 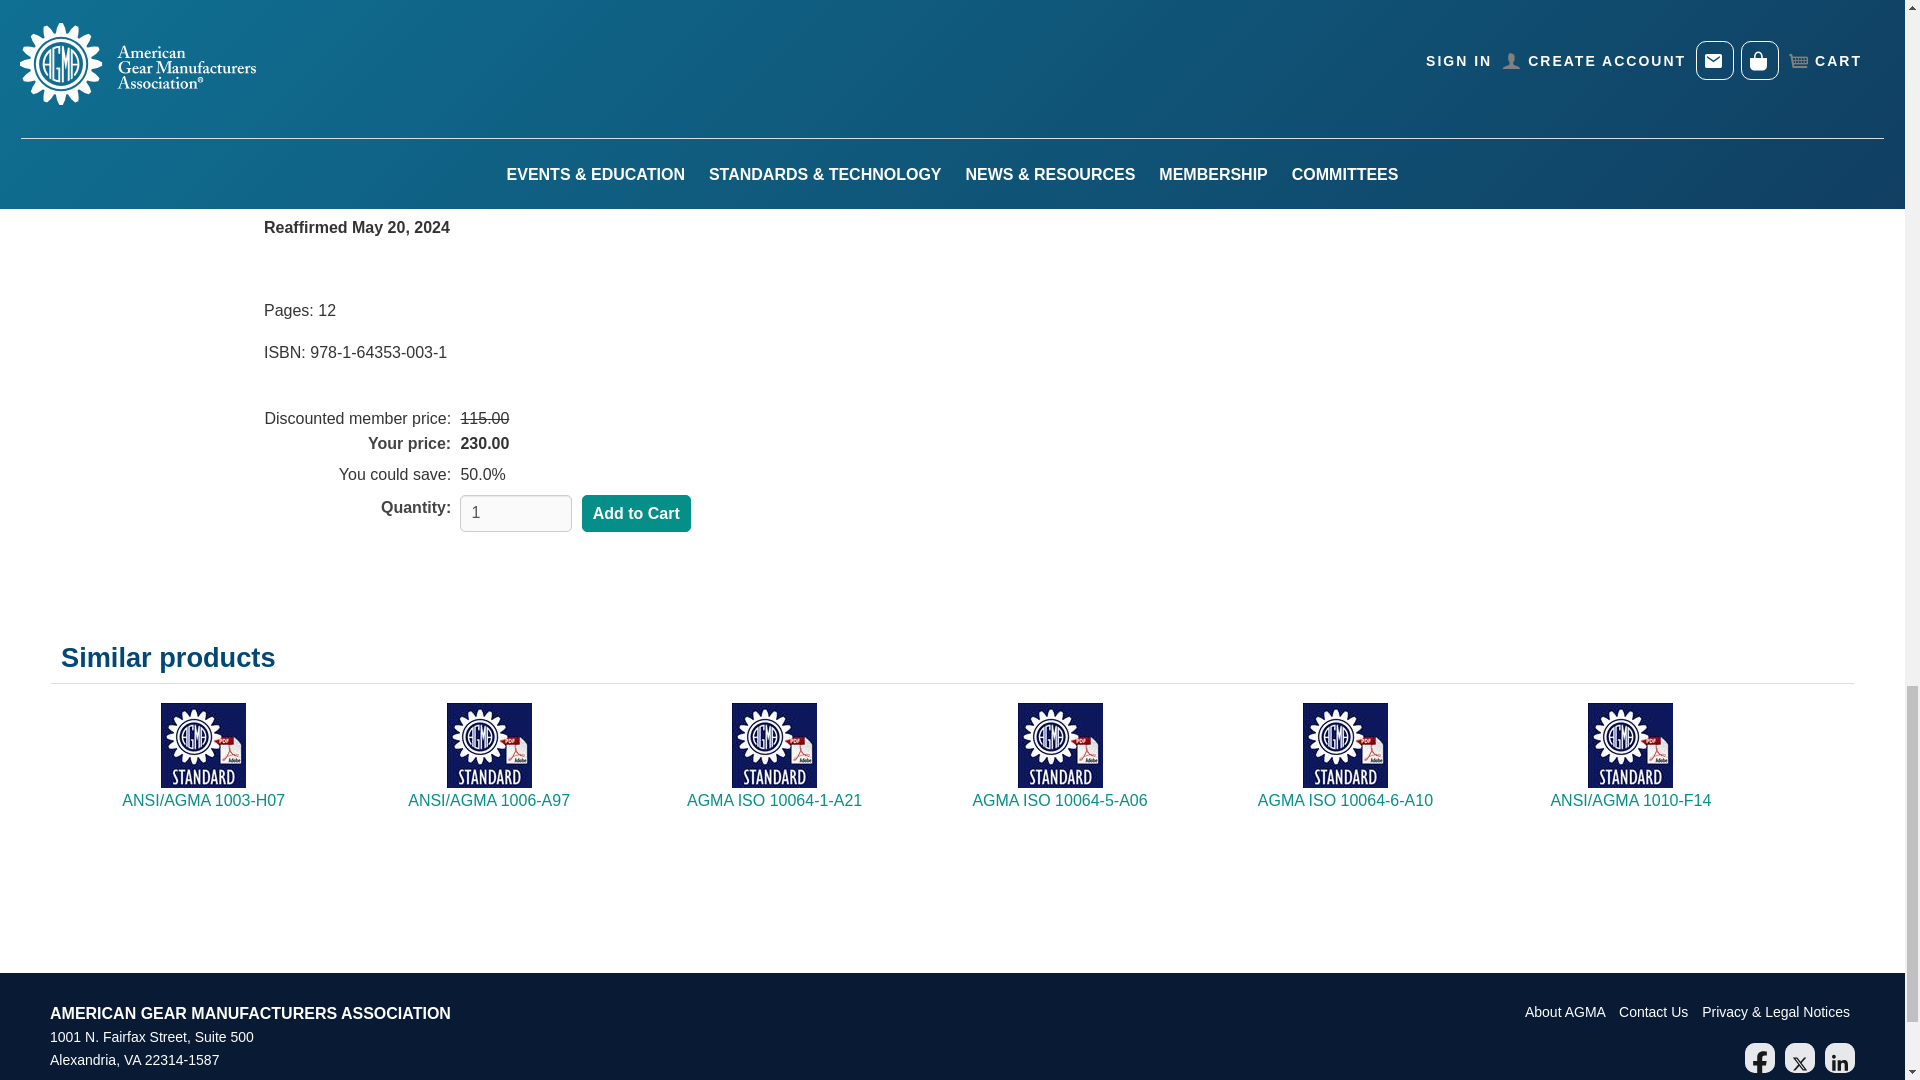 I want to click on AGMA ISO 10064-1-A21, so click(x=774, y=801).